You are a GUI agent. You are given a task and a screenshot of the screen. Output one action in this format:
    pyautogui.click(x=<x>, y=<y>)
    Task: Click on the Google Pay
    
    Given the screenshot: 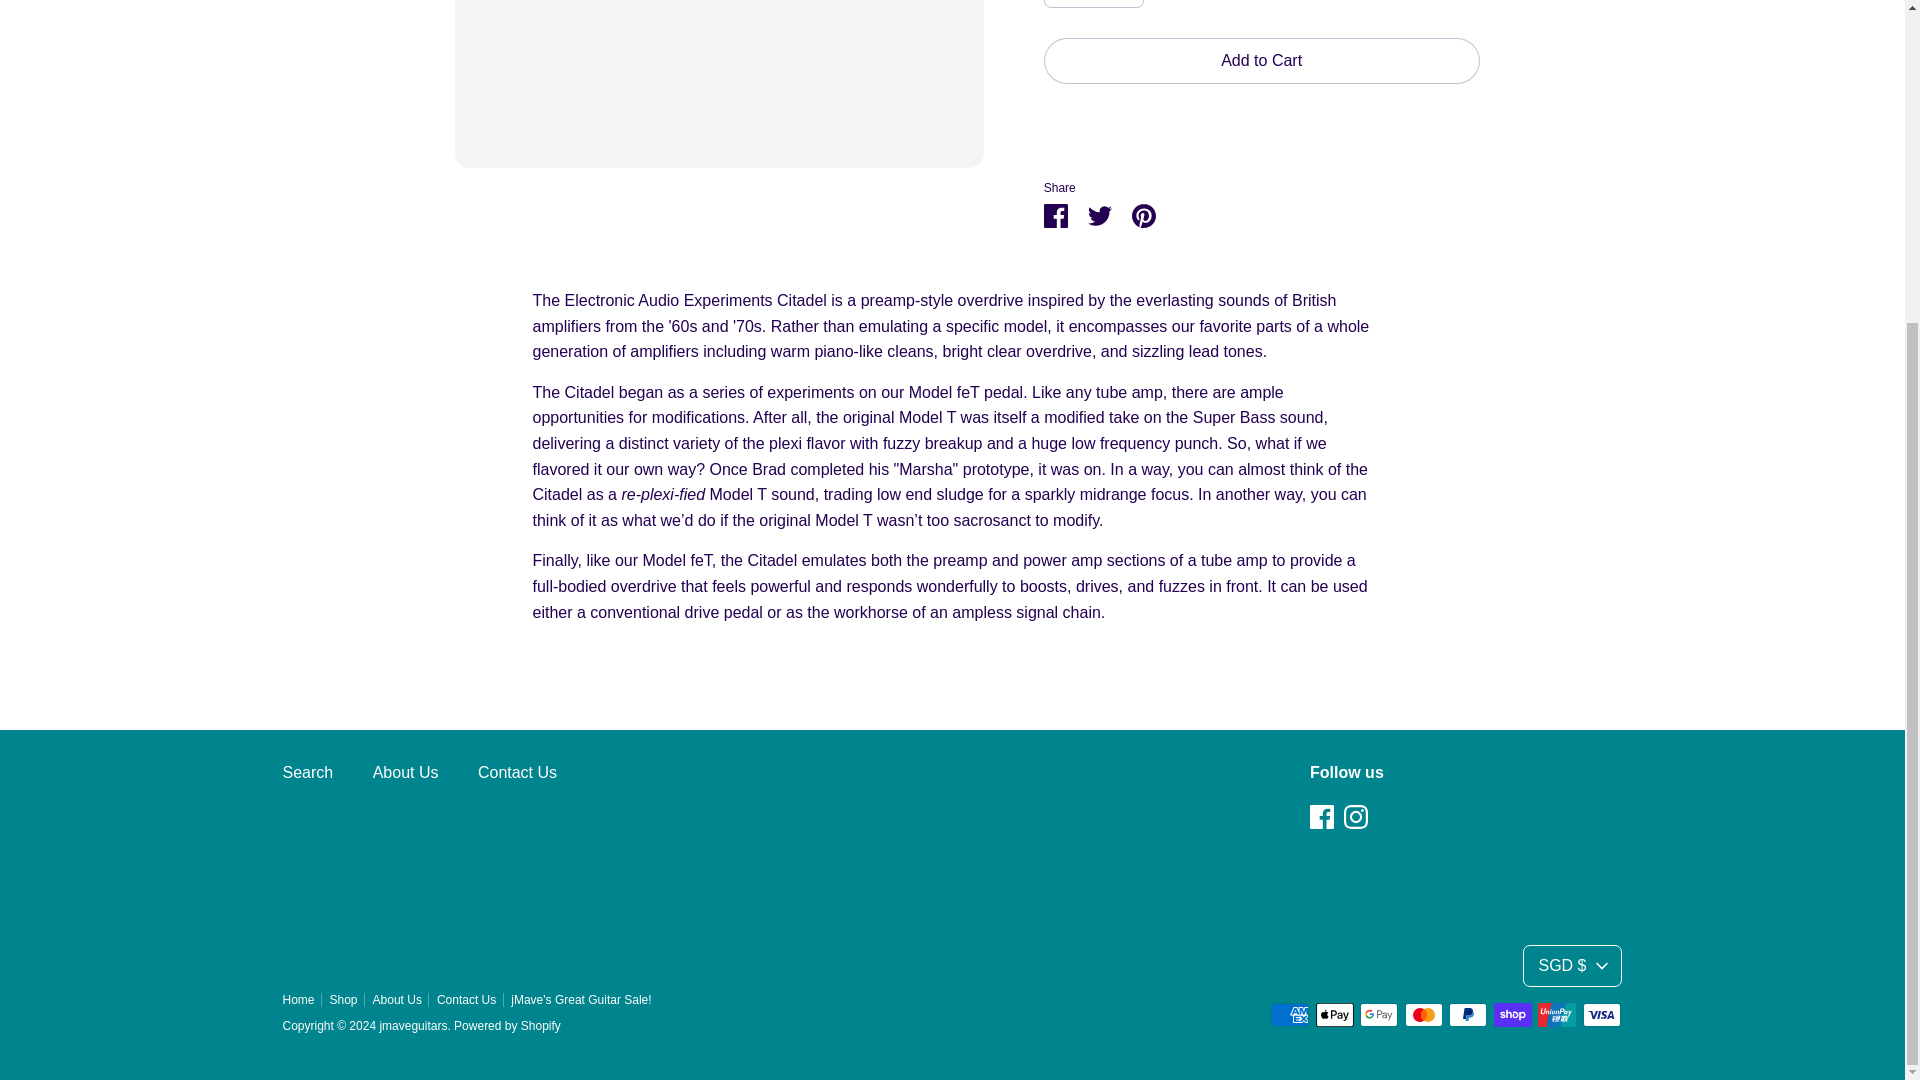 What is the action you would take?
    pyautogui.click(x=1378, y=1015)
    